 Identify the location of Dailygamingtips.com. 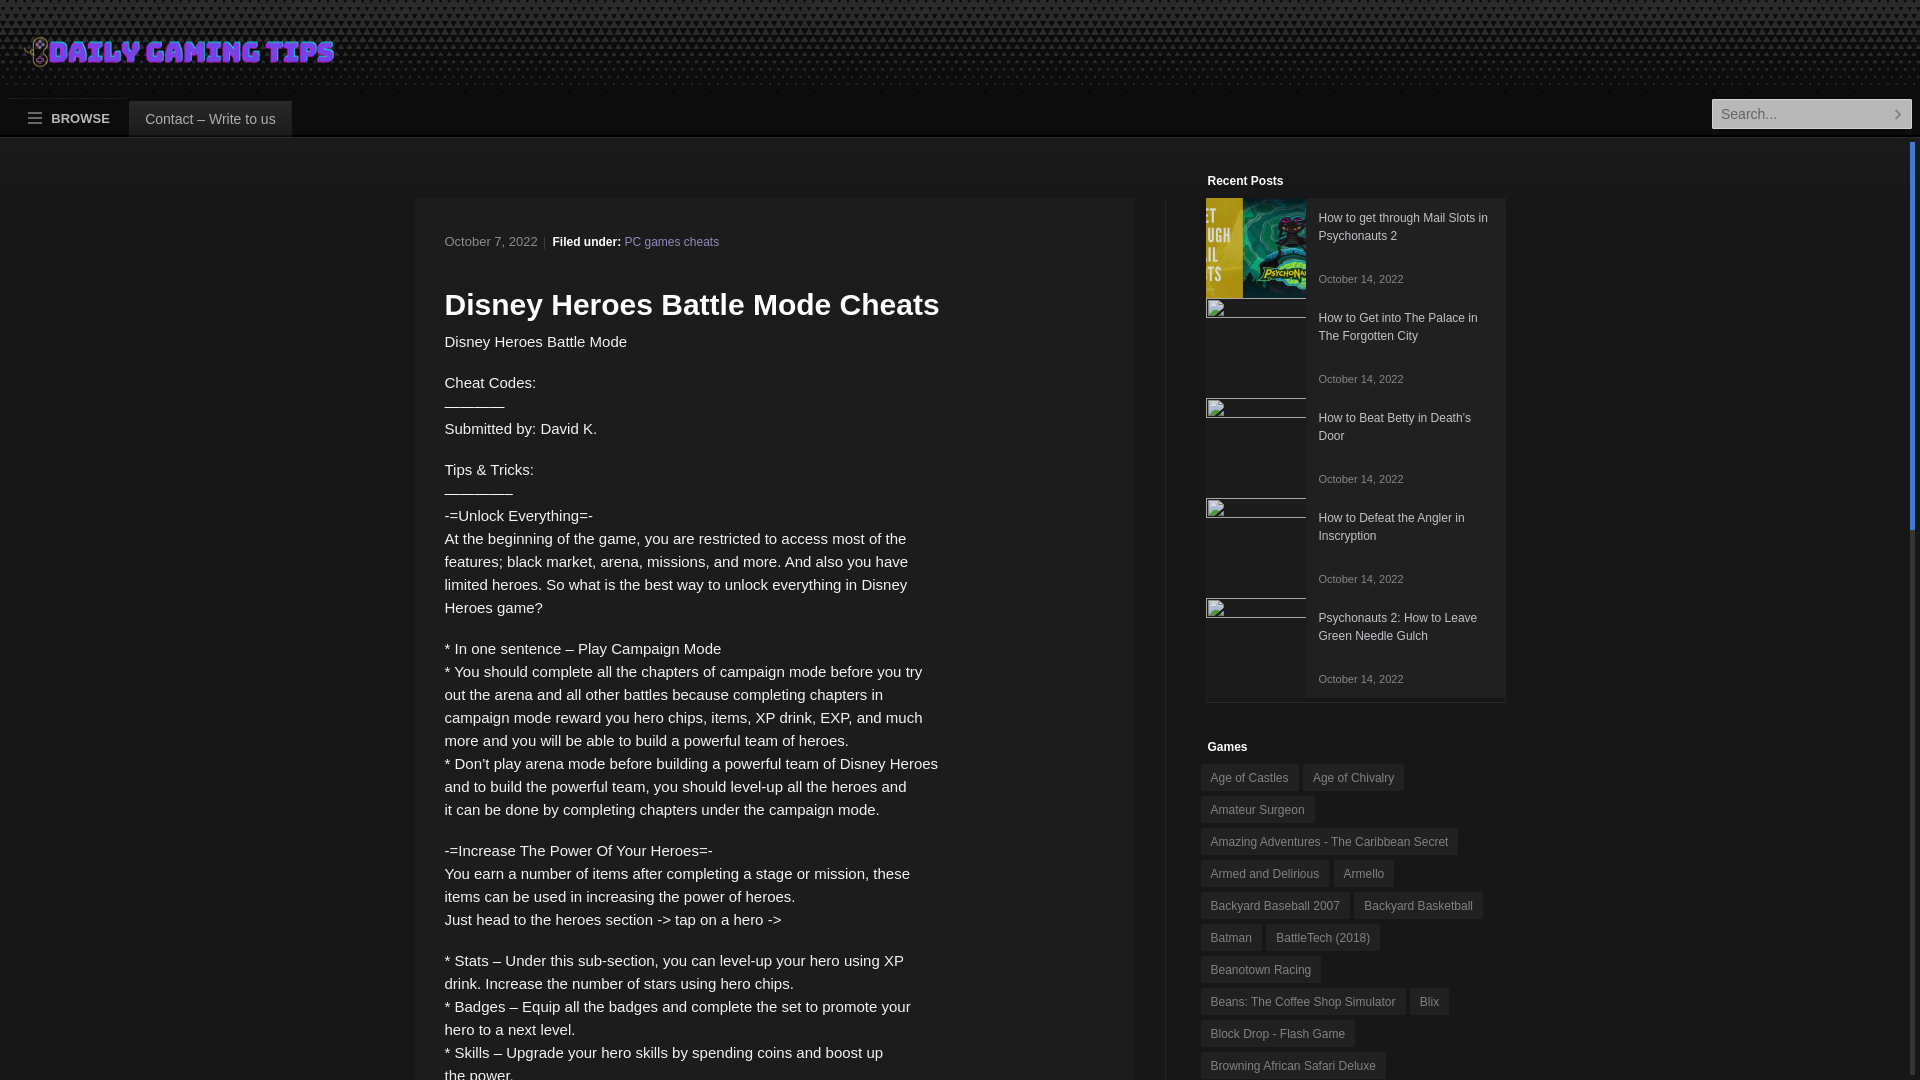
(162, 61).